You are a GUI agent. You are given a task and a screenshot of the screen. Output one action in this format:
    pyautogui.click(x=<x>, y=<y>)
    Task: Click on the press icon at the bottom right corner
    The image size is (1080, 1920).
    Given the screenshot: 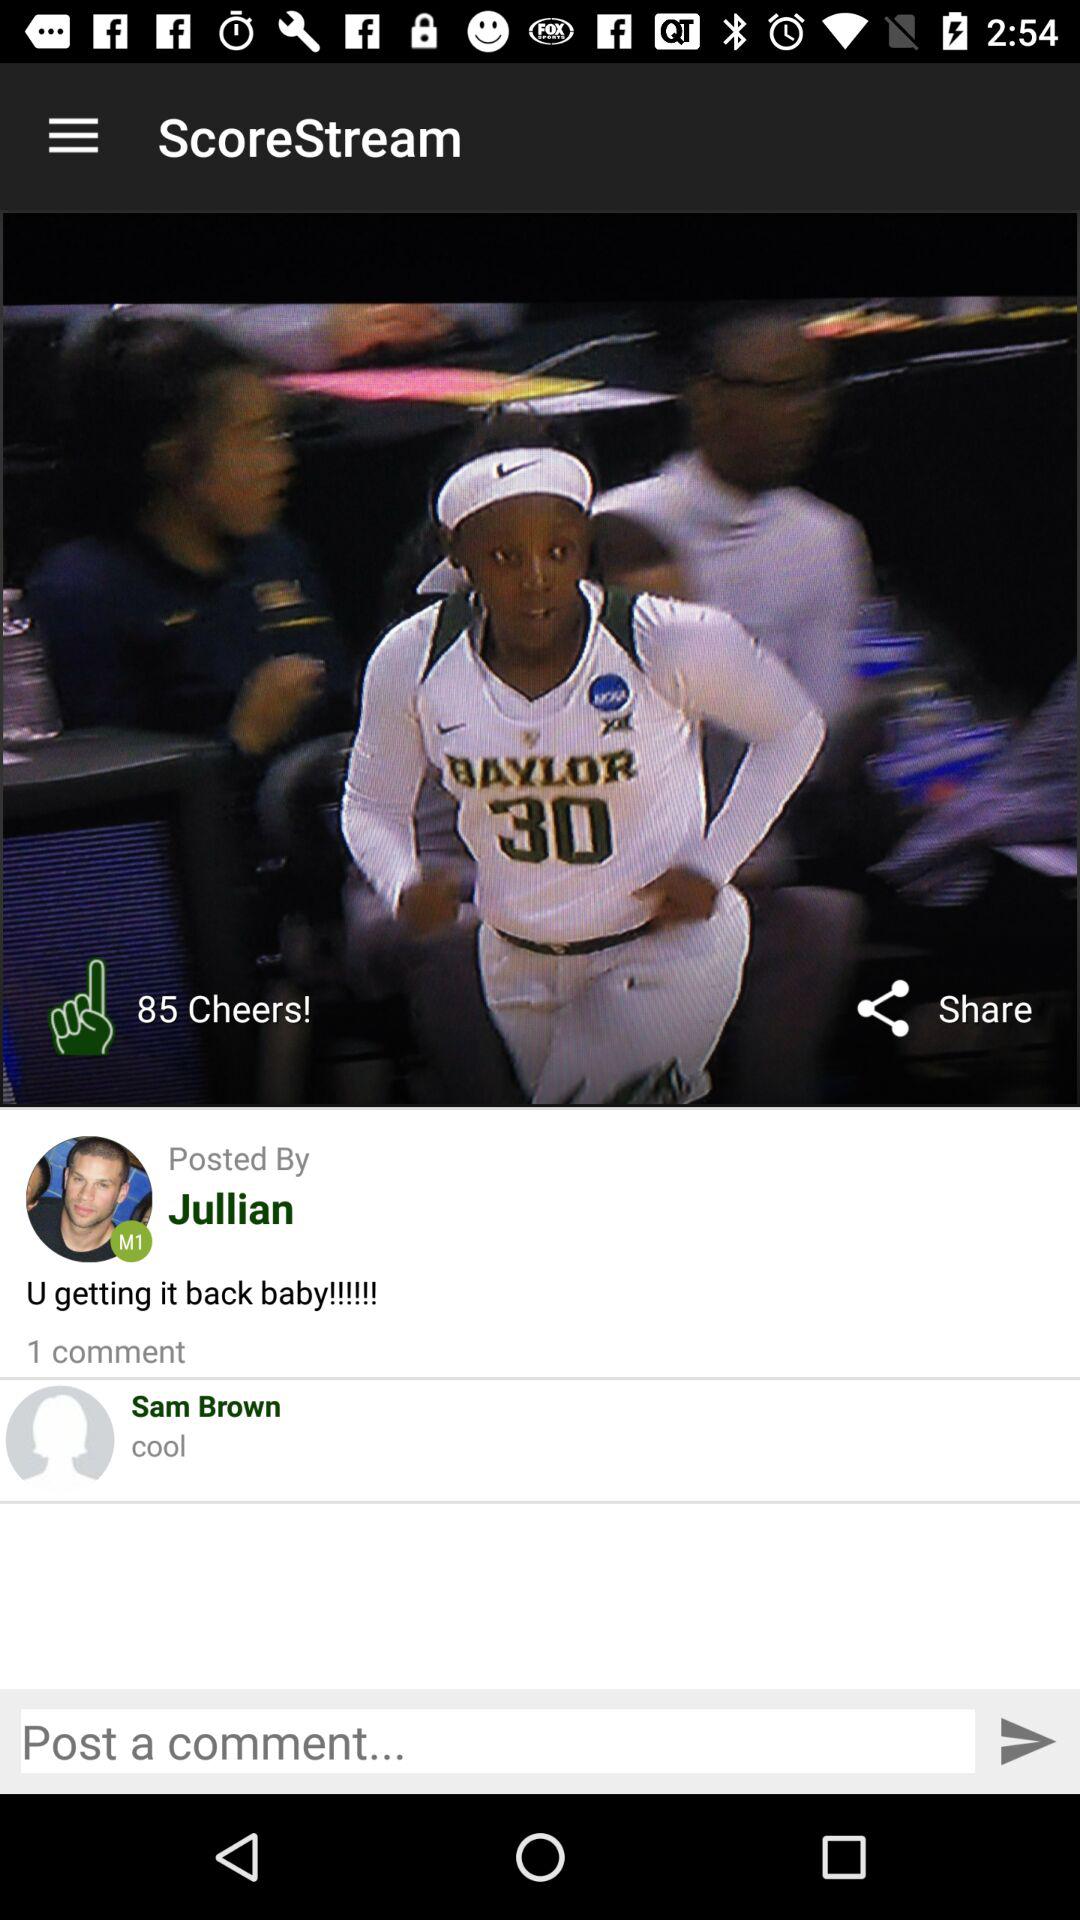 What is the action you would take?
    pyautogui.click(x=1026, y=1741)
    